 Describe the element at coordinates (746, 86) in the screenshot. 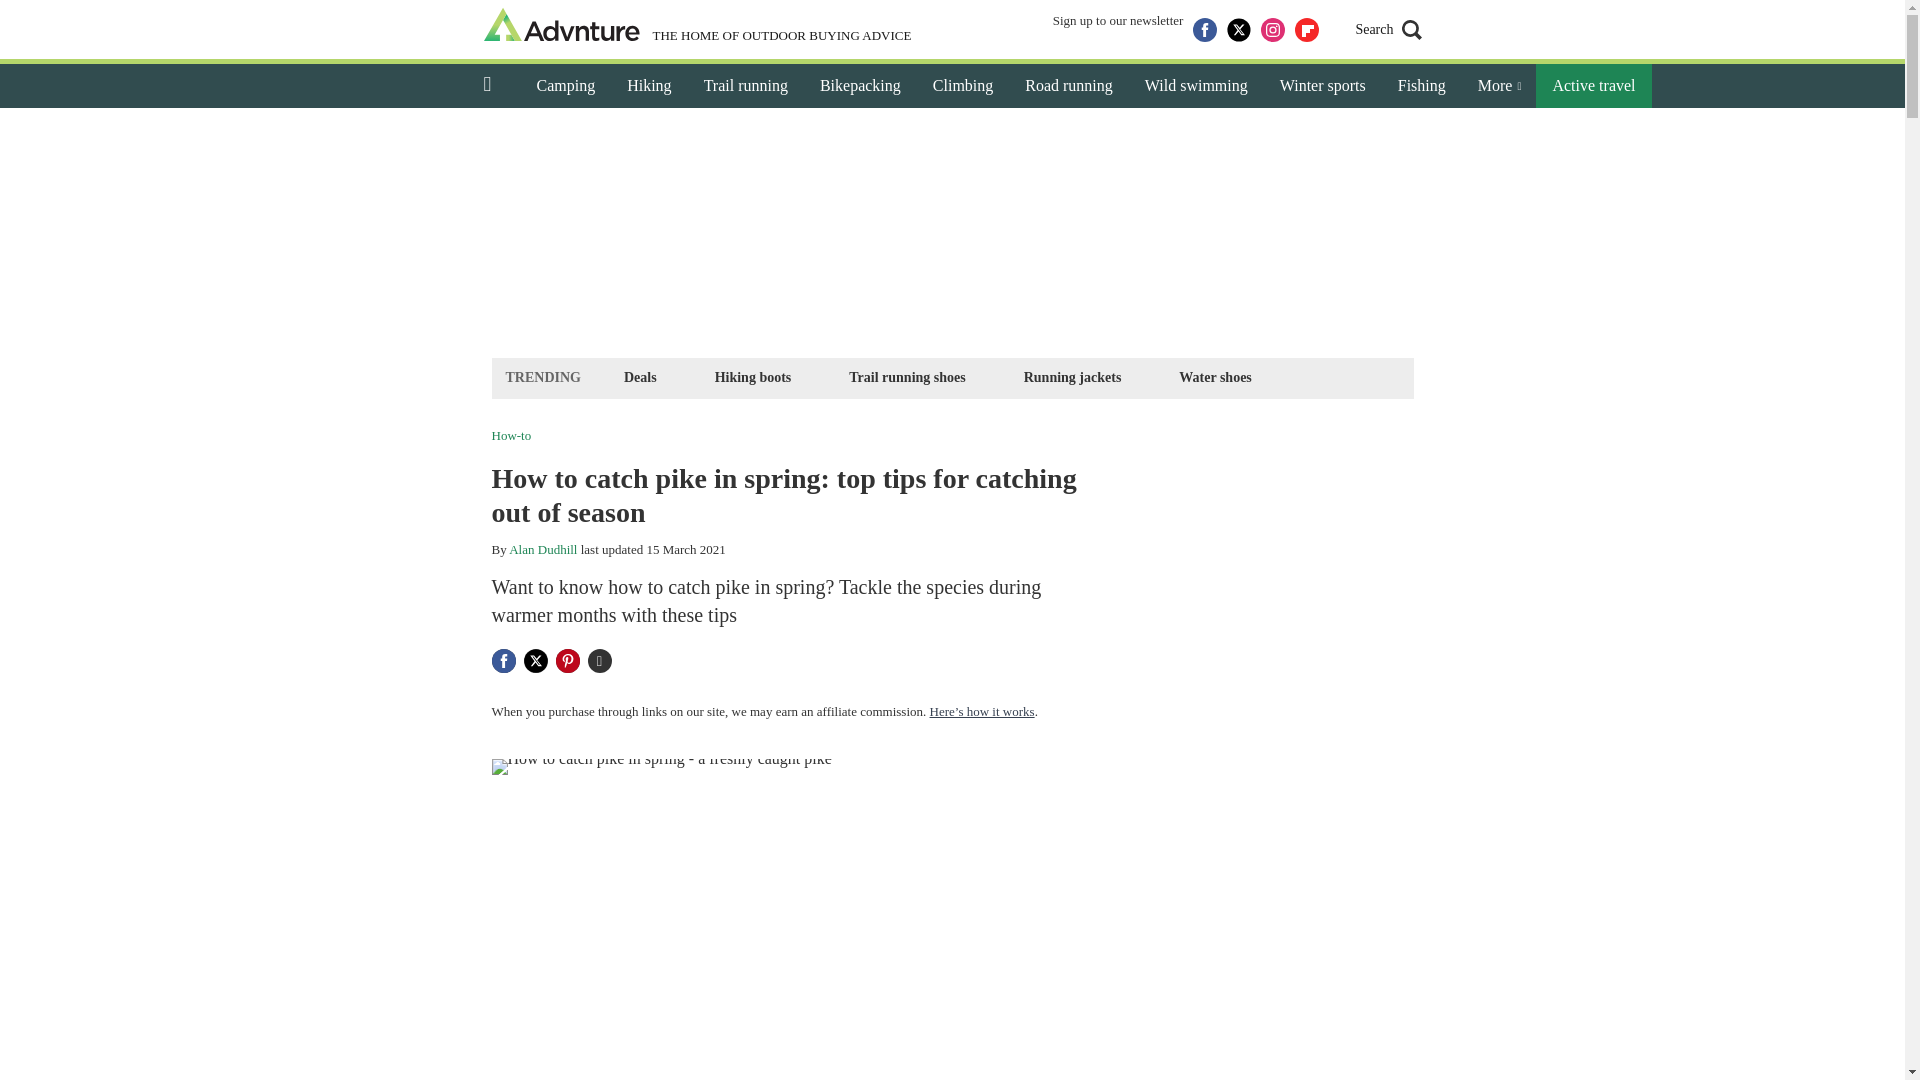

I see `Trail running` at that location.